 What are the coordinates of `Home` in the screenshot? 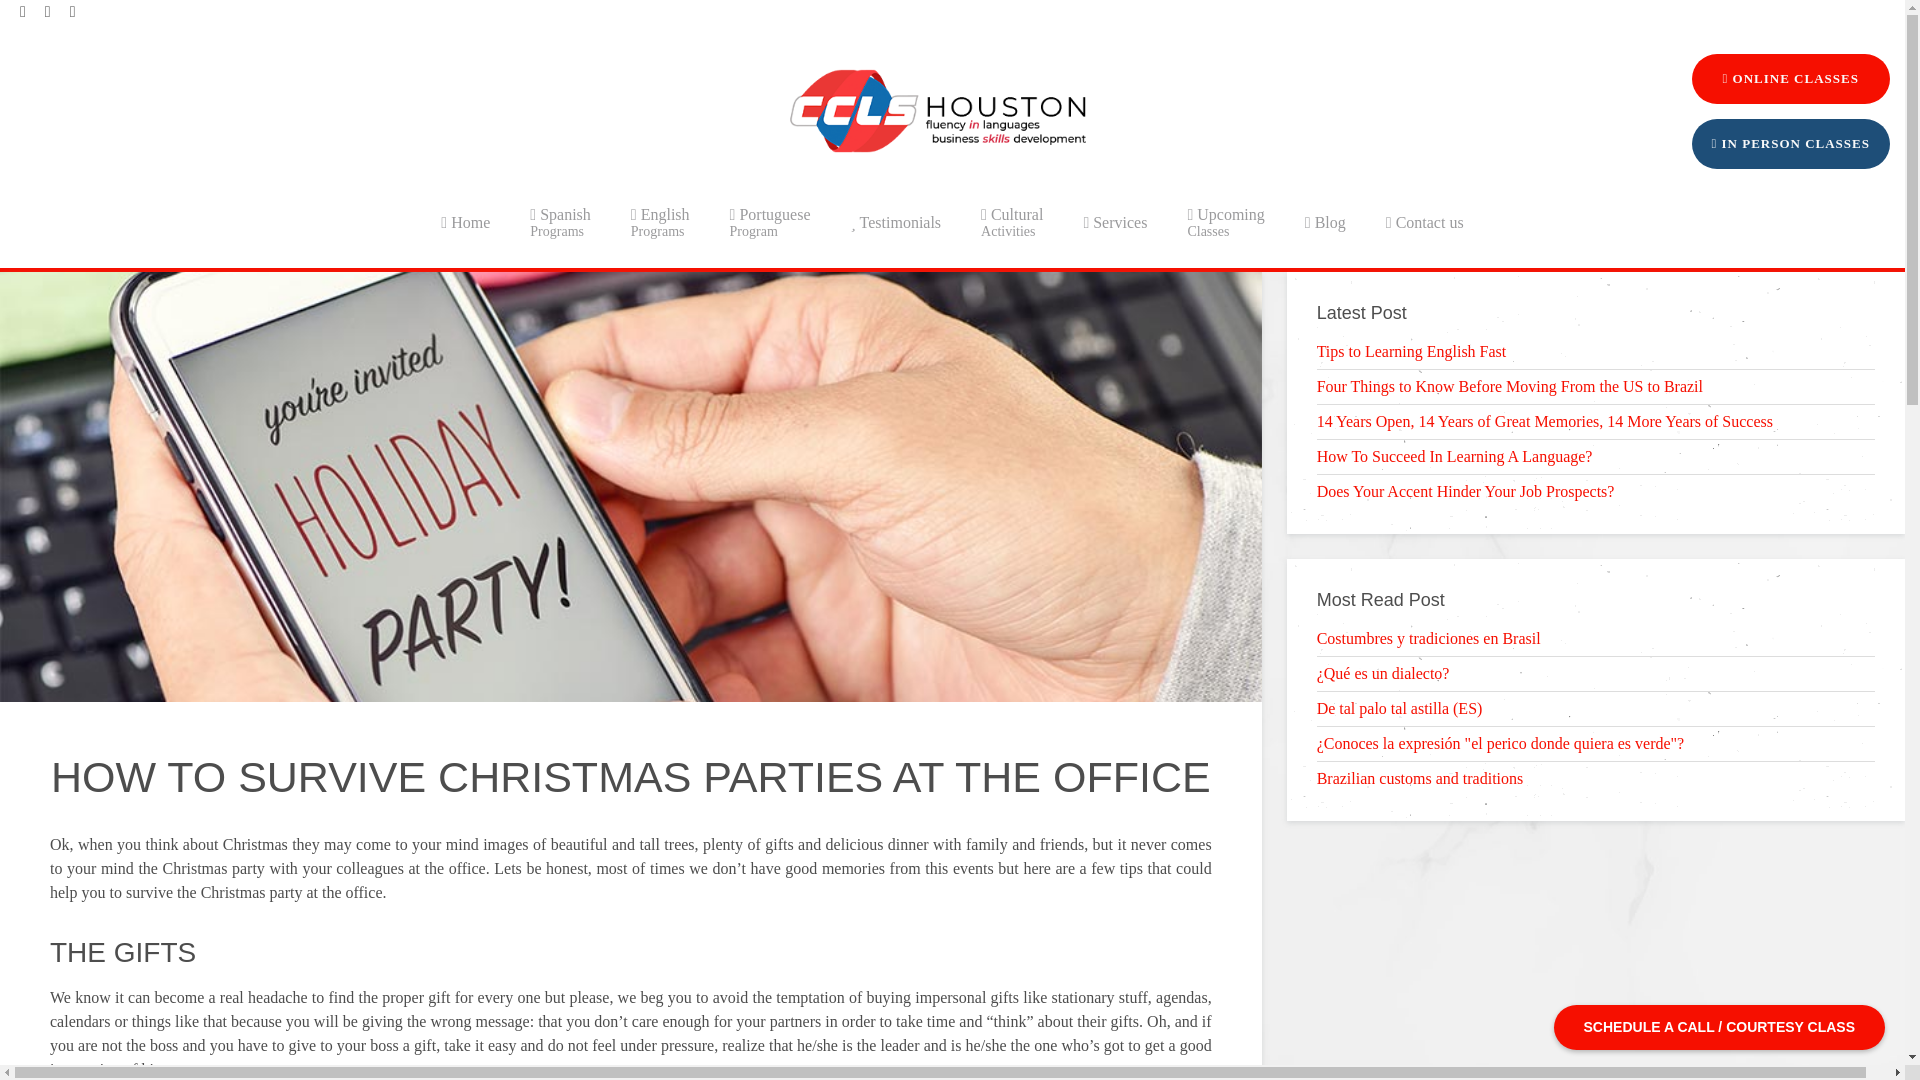 It's located at (1791, 78).